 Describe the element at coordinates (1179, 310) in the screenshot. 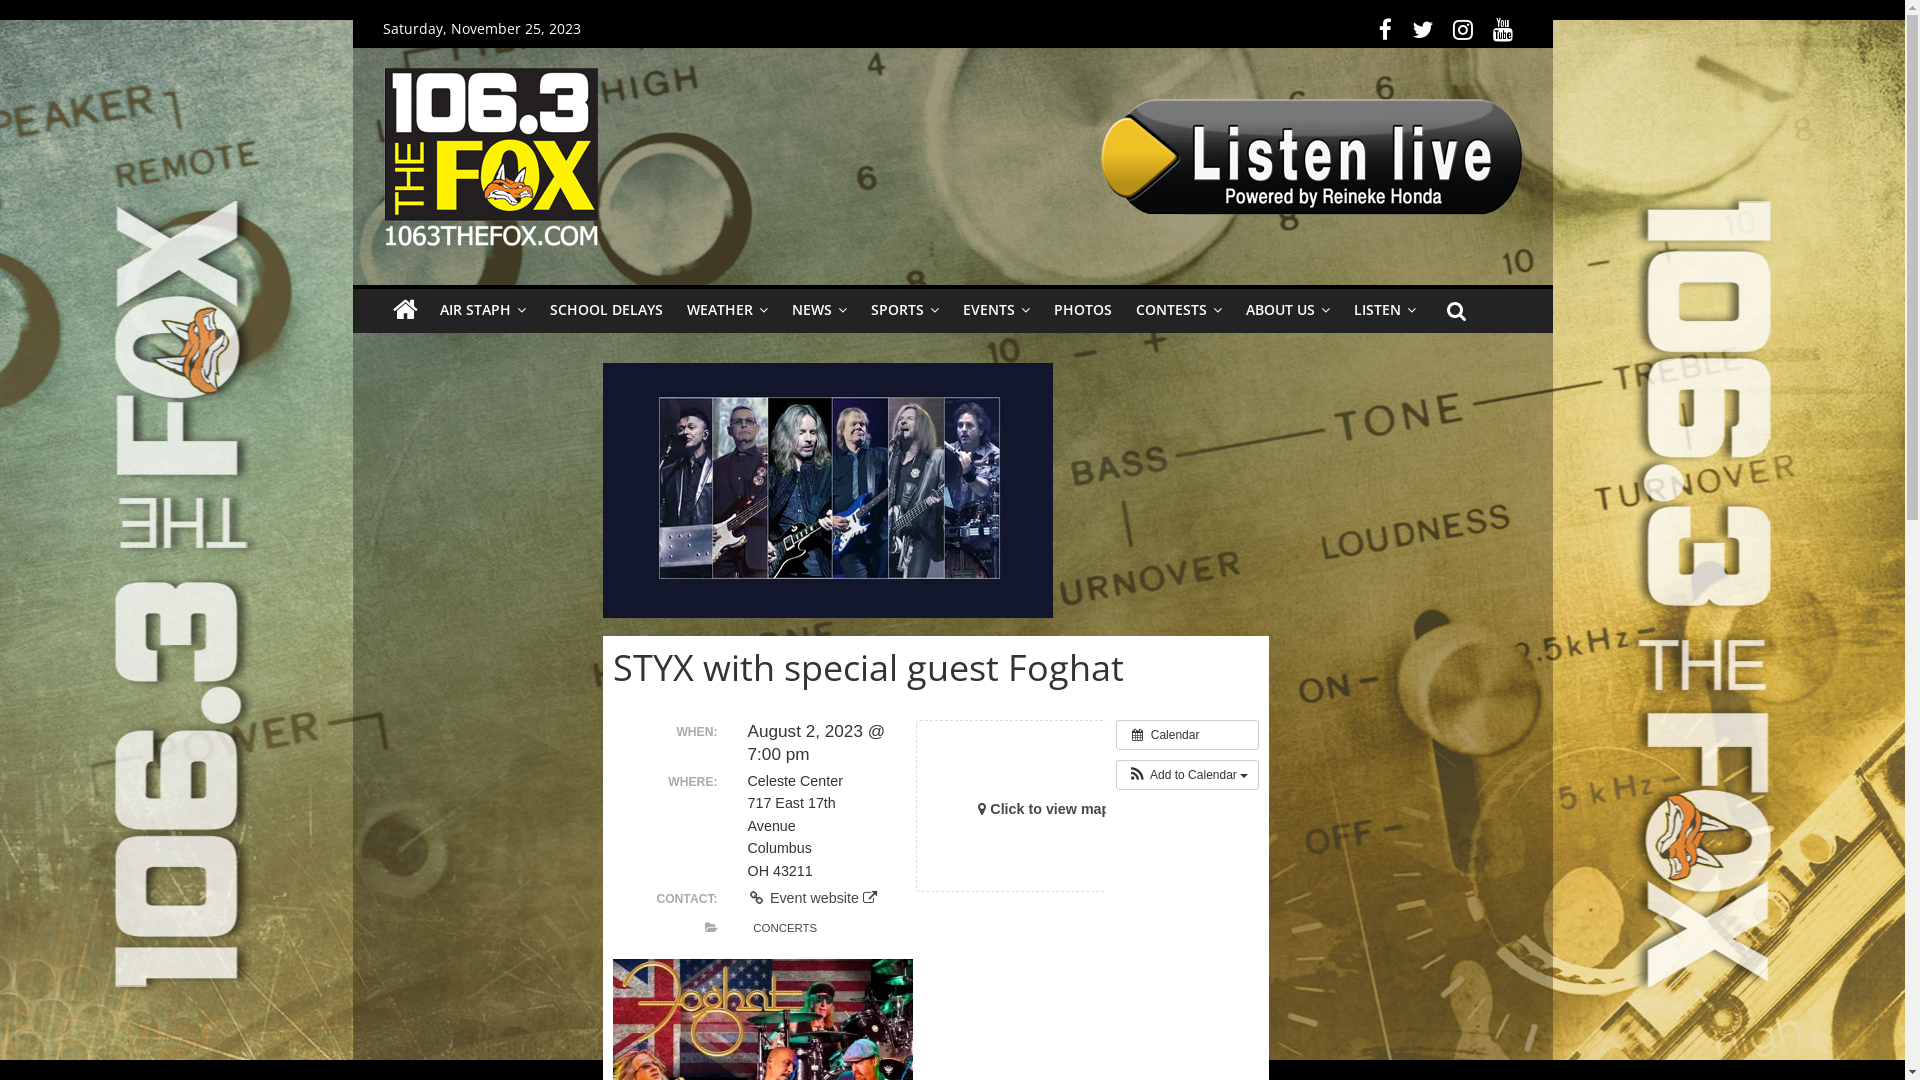

I see `CONTESTS` at that location.